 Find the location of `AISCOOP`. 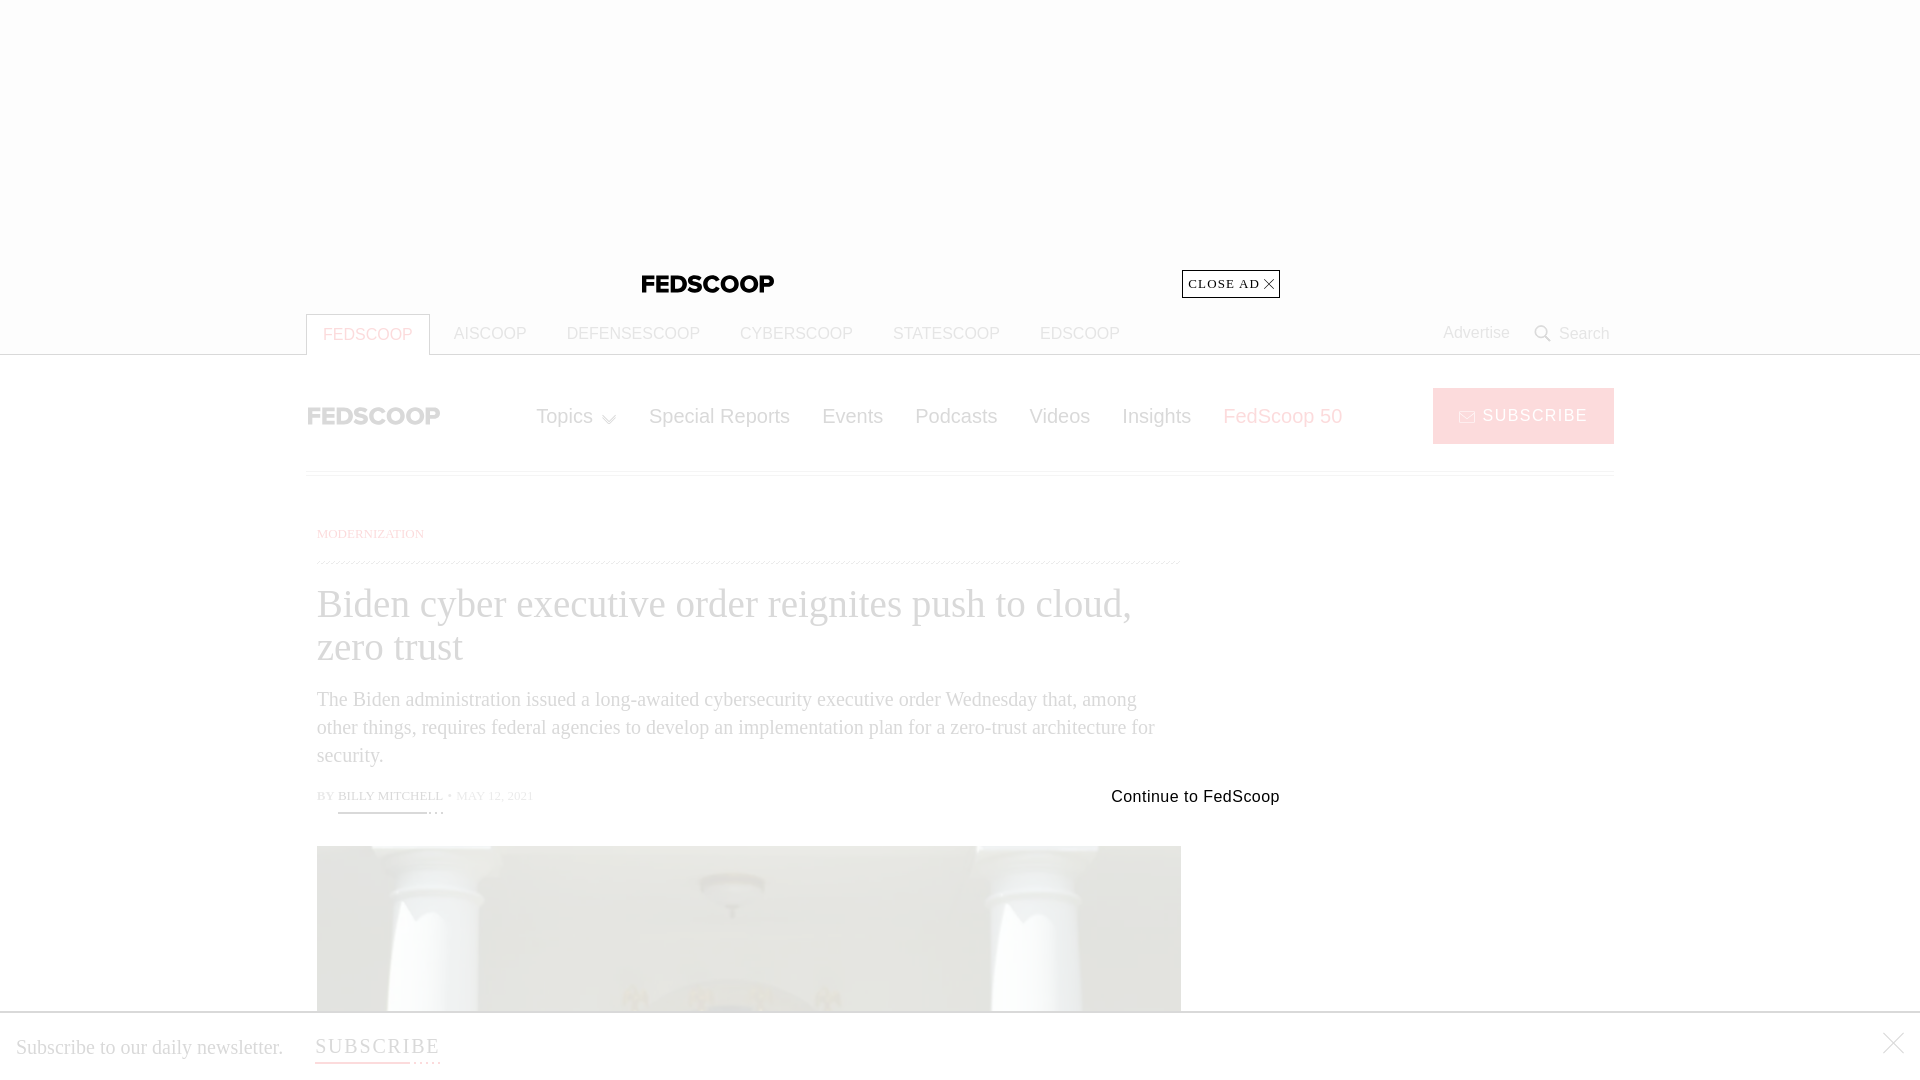

AISCOOP is located at coordinates (490, 334).